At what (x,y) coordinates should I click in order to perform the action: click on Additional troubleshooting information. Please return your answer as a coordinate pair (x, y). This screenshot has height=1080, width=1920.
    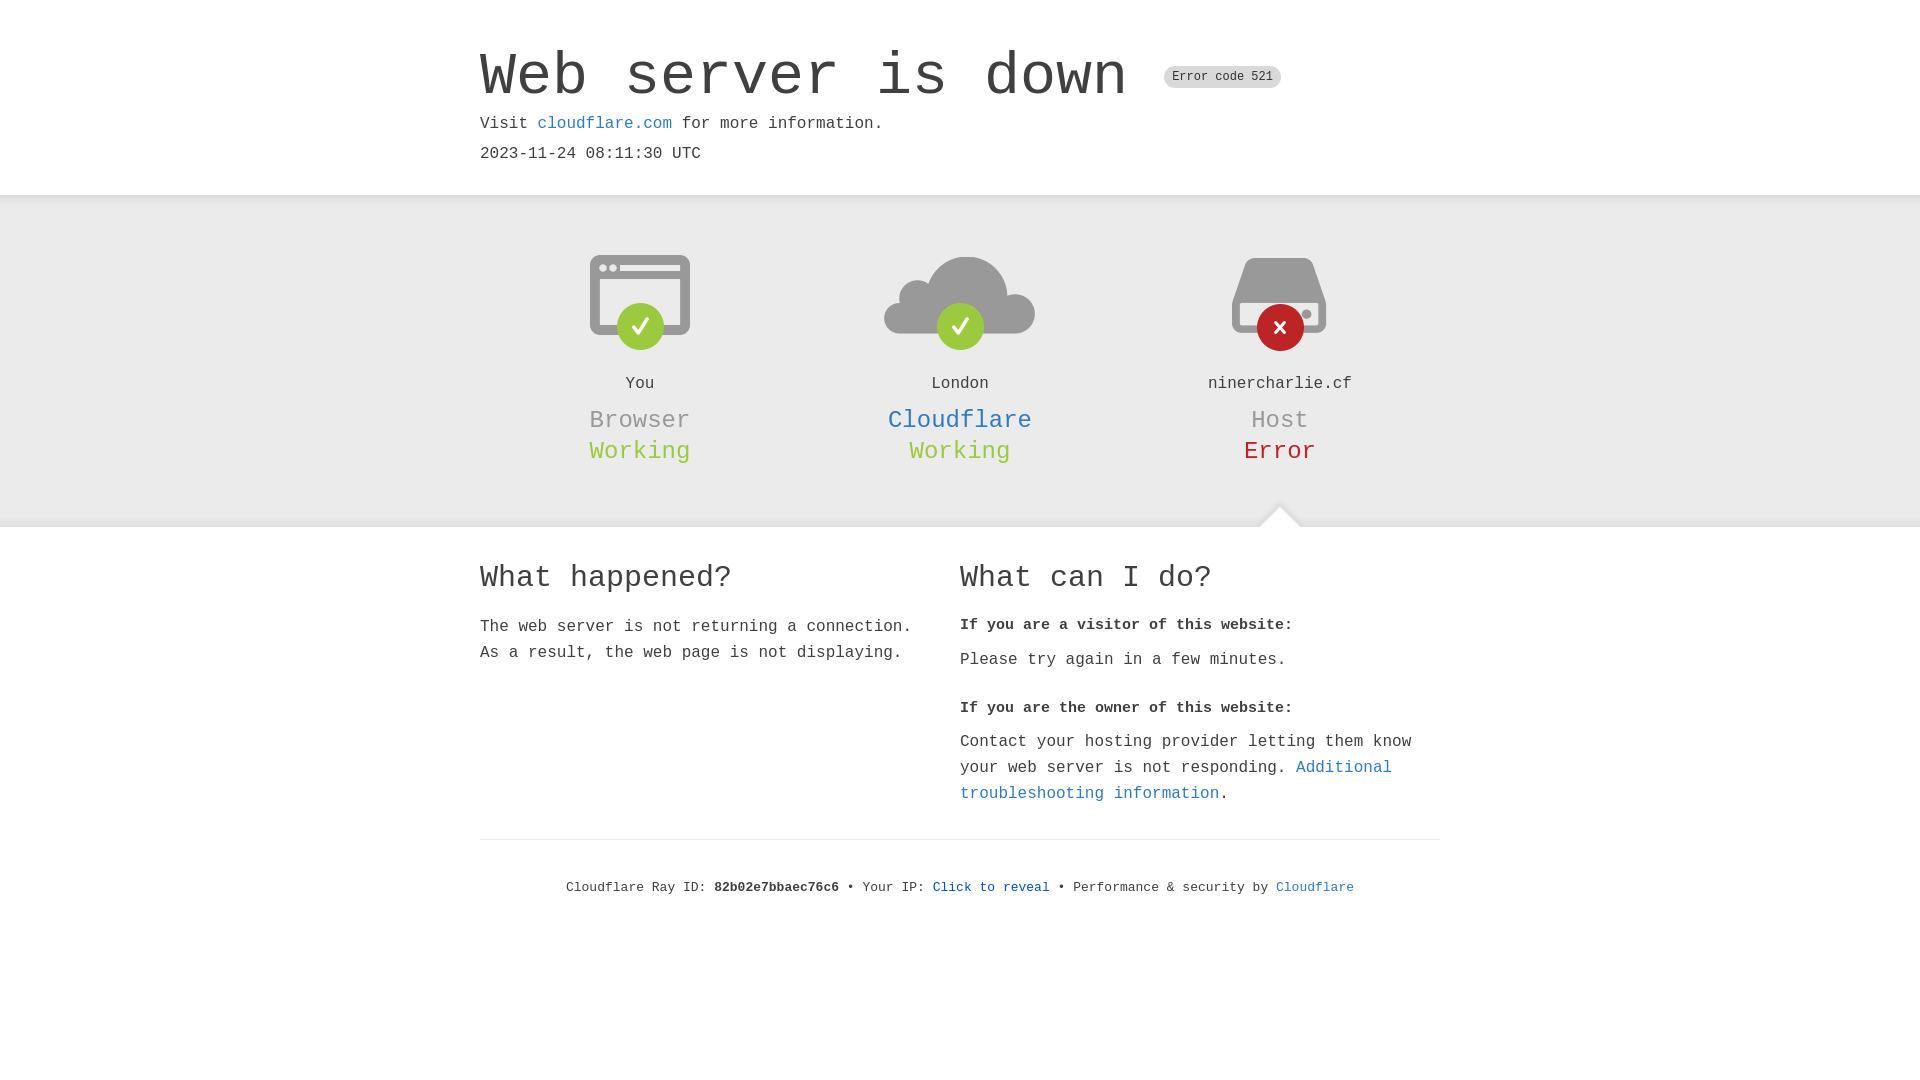
    Looking at the image, I should click on (1176, 780).